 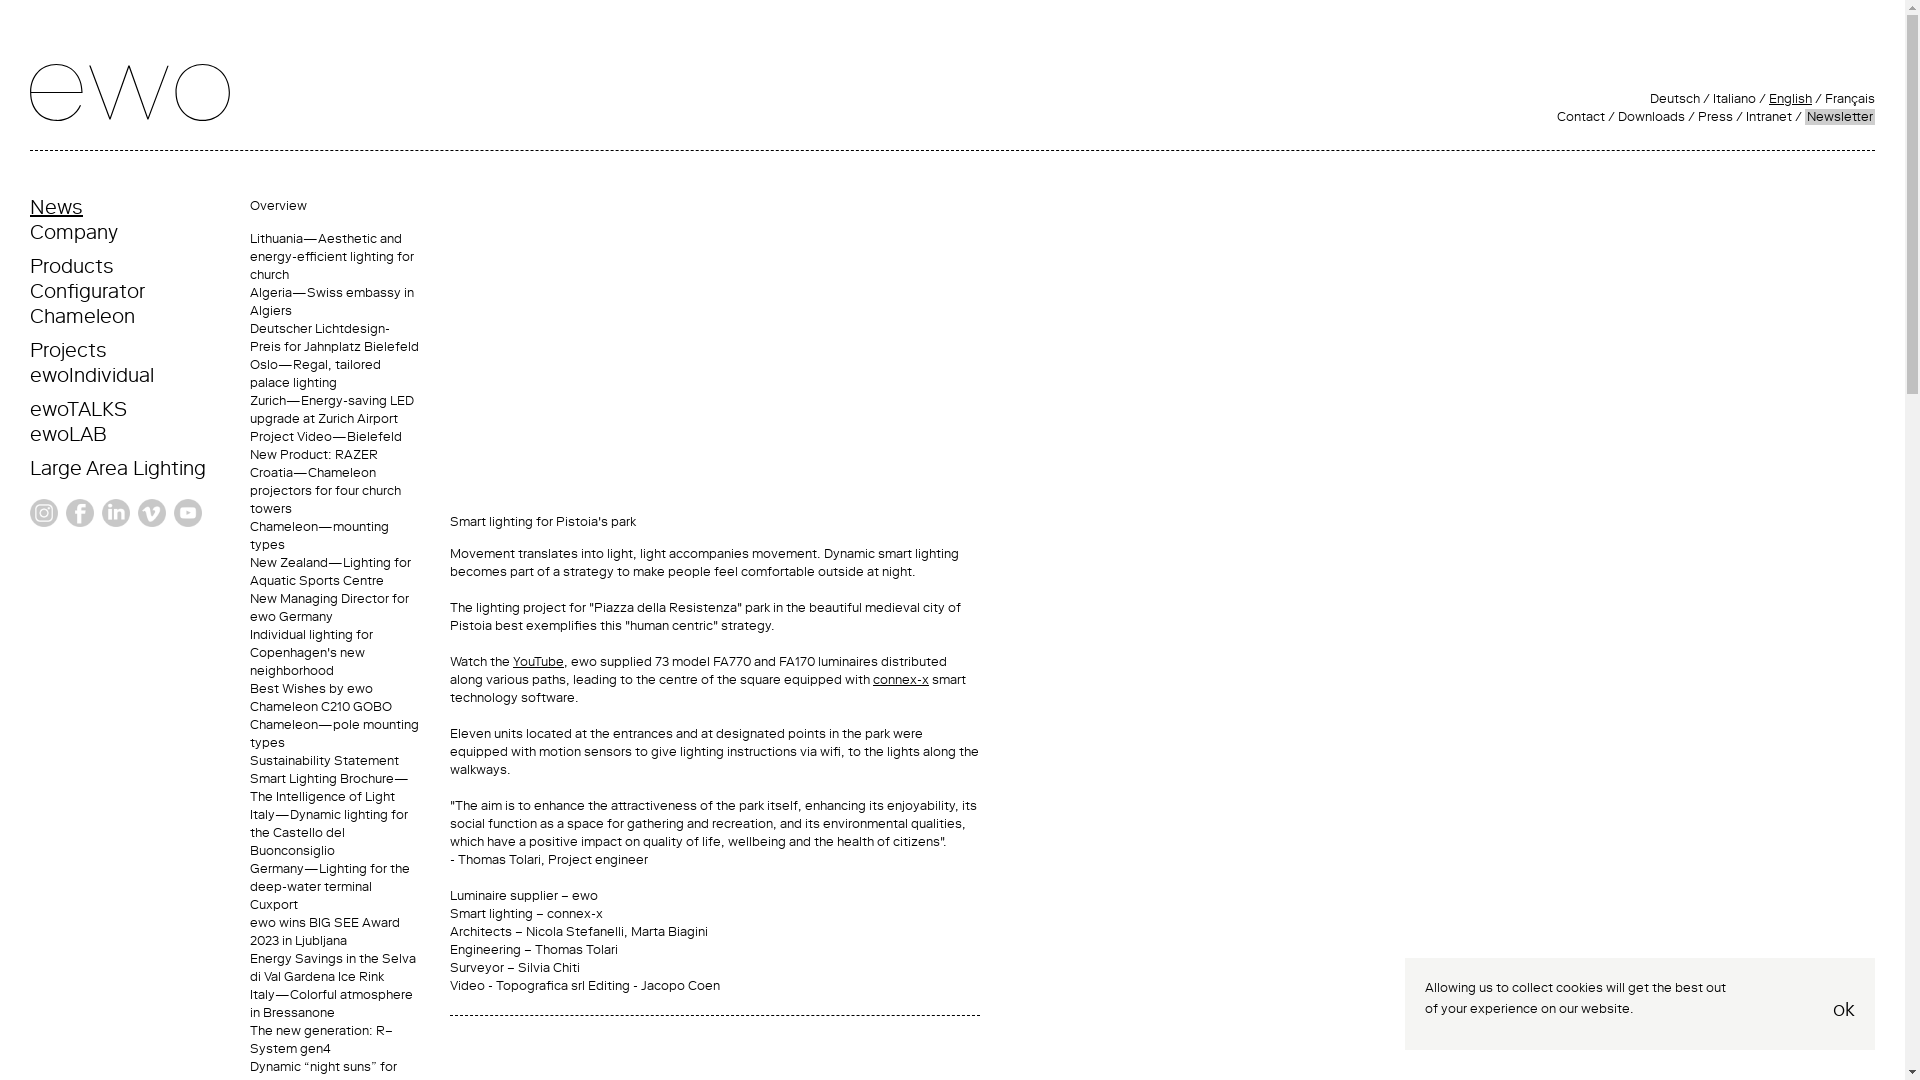 I want to click on ewoIndividual, so click(x=92, y=374).